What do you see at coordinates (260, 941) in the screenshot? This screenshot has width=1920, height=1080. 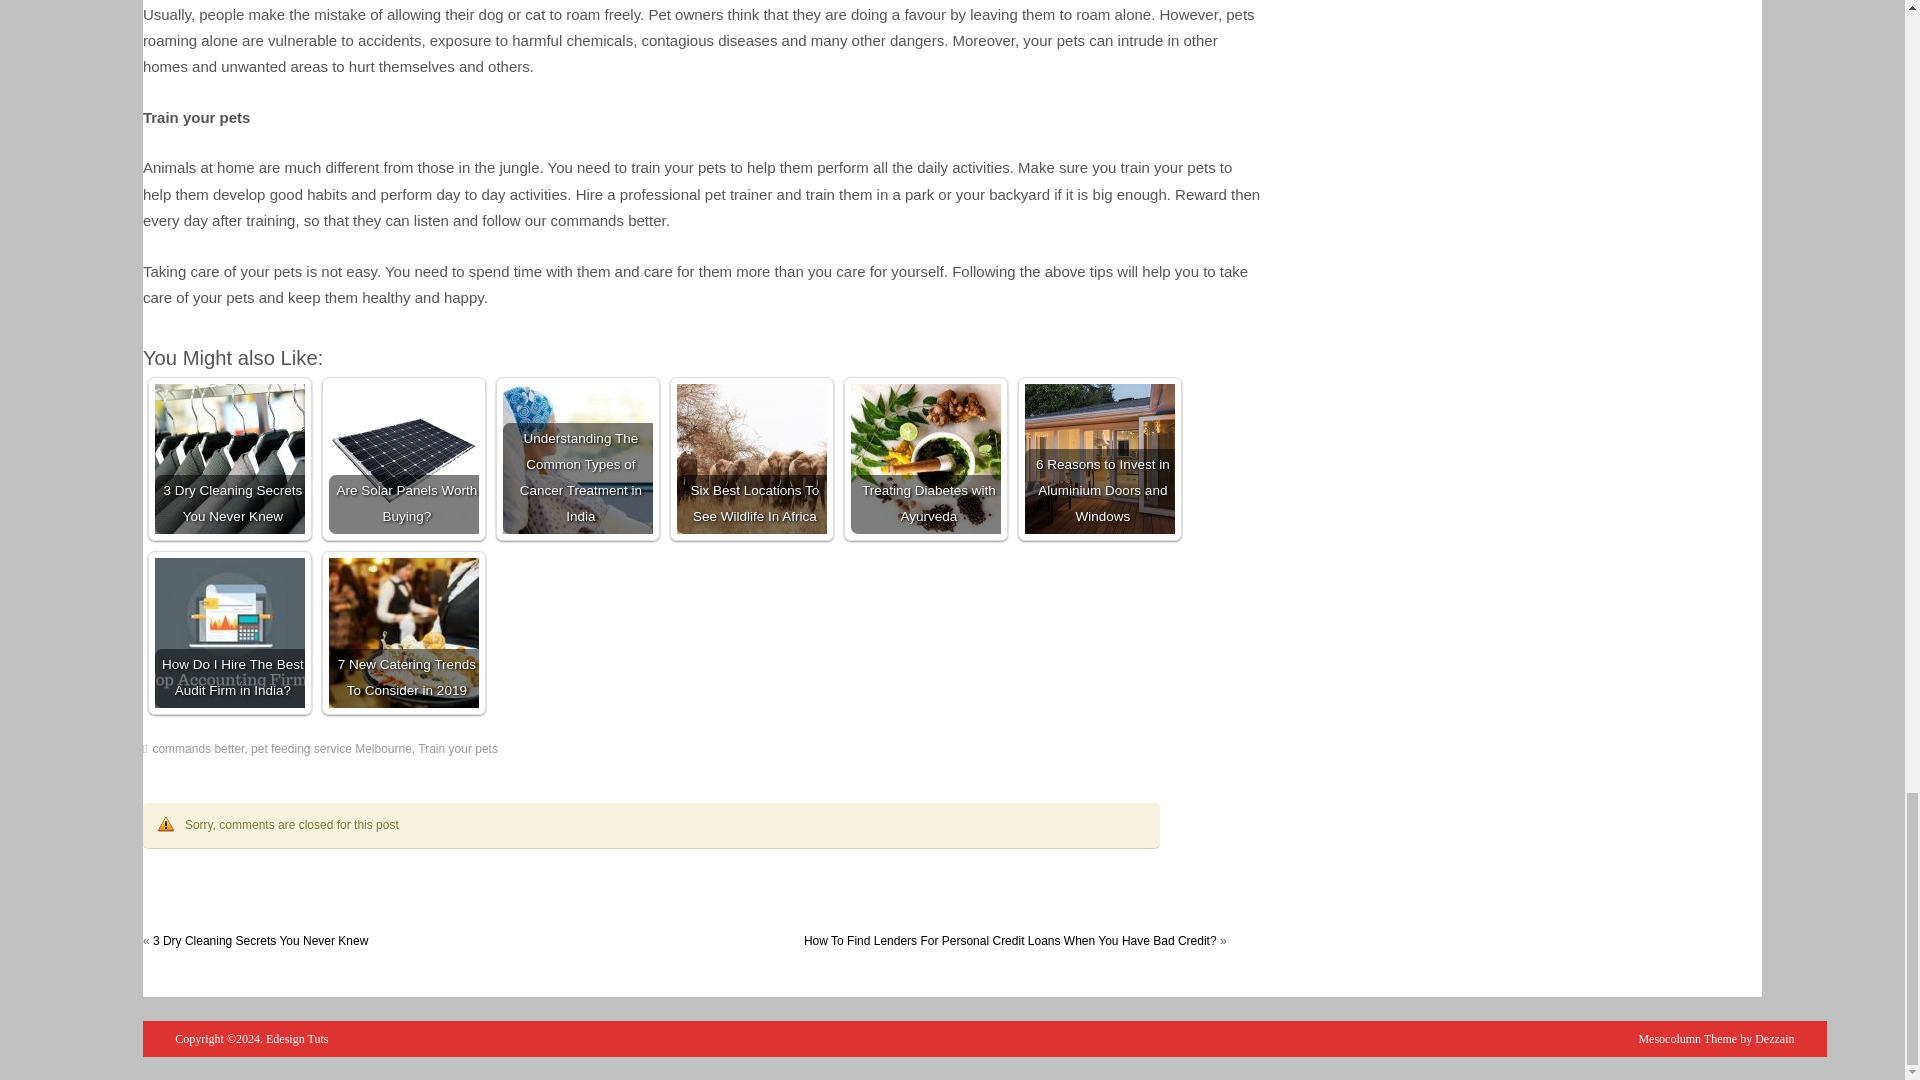 I see `3 Dry Cleaning Secrets You Never Knew` at bounding box center [260, 941].